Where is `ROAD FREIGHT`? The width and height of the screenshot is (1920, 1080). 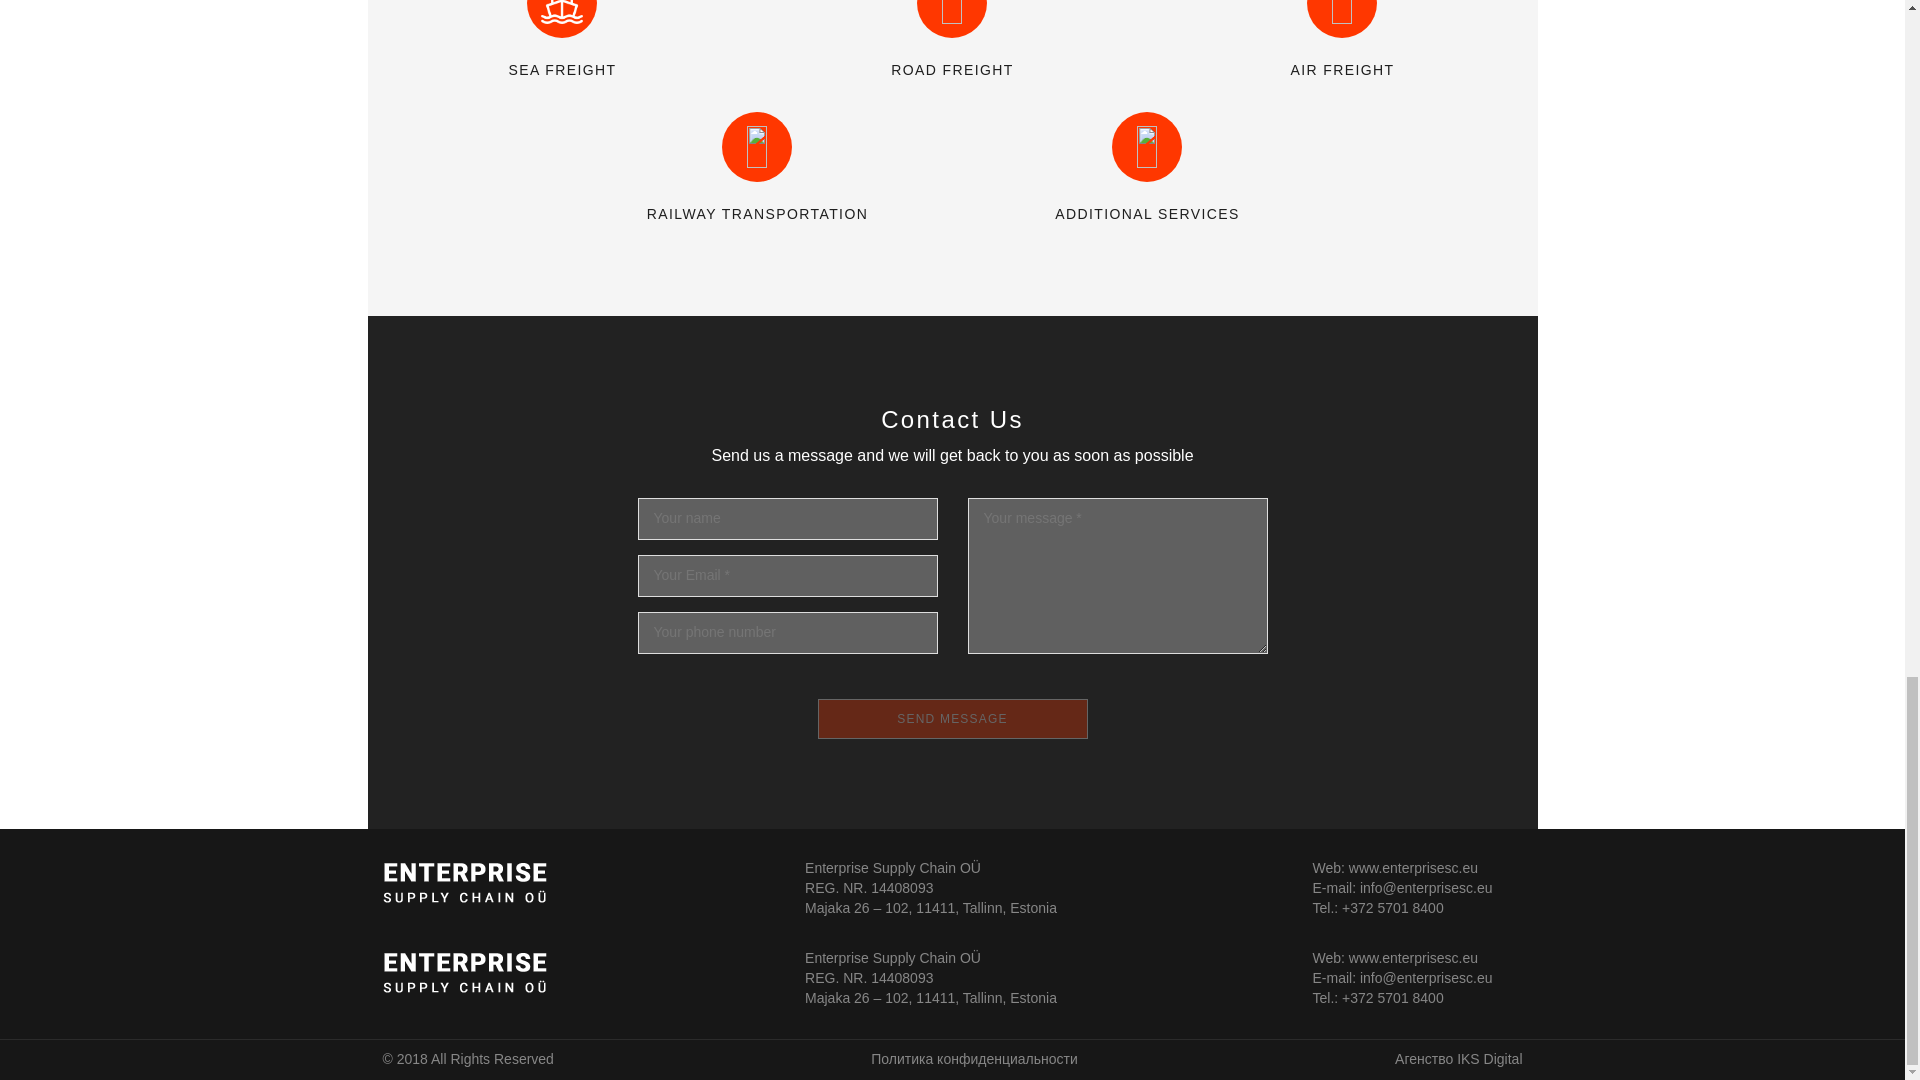 ROAD FREIGHT is located at coordinates (952, 70).